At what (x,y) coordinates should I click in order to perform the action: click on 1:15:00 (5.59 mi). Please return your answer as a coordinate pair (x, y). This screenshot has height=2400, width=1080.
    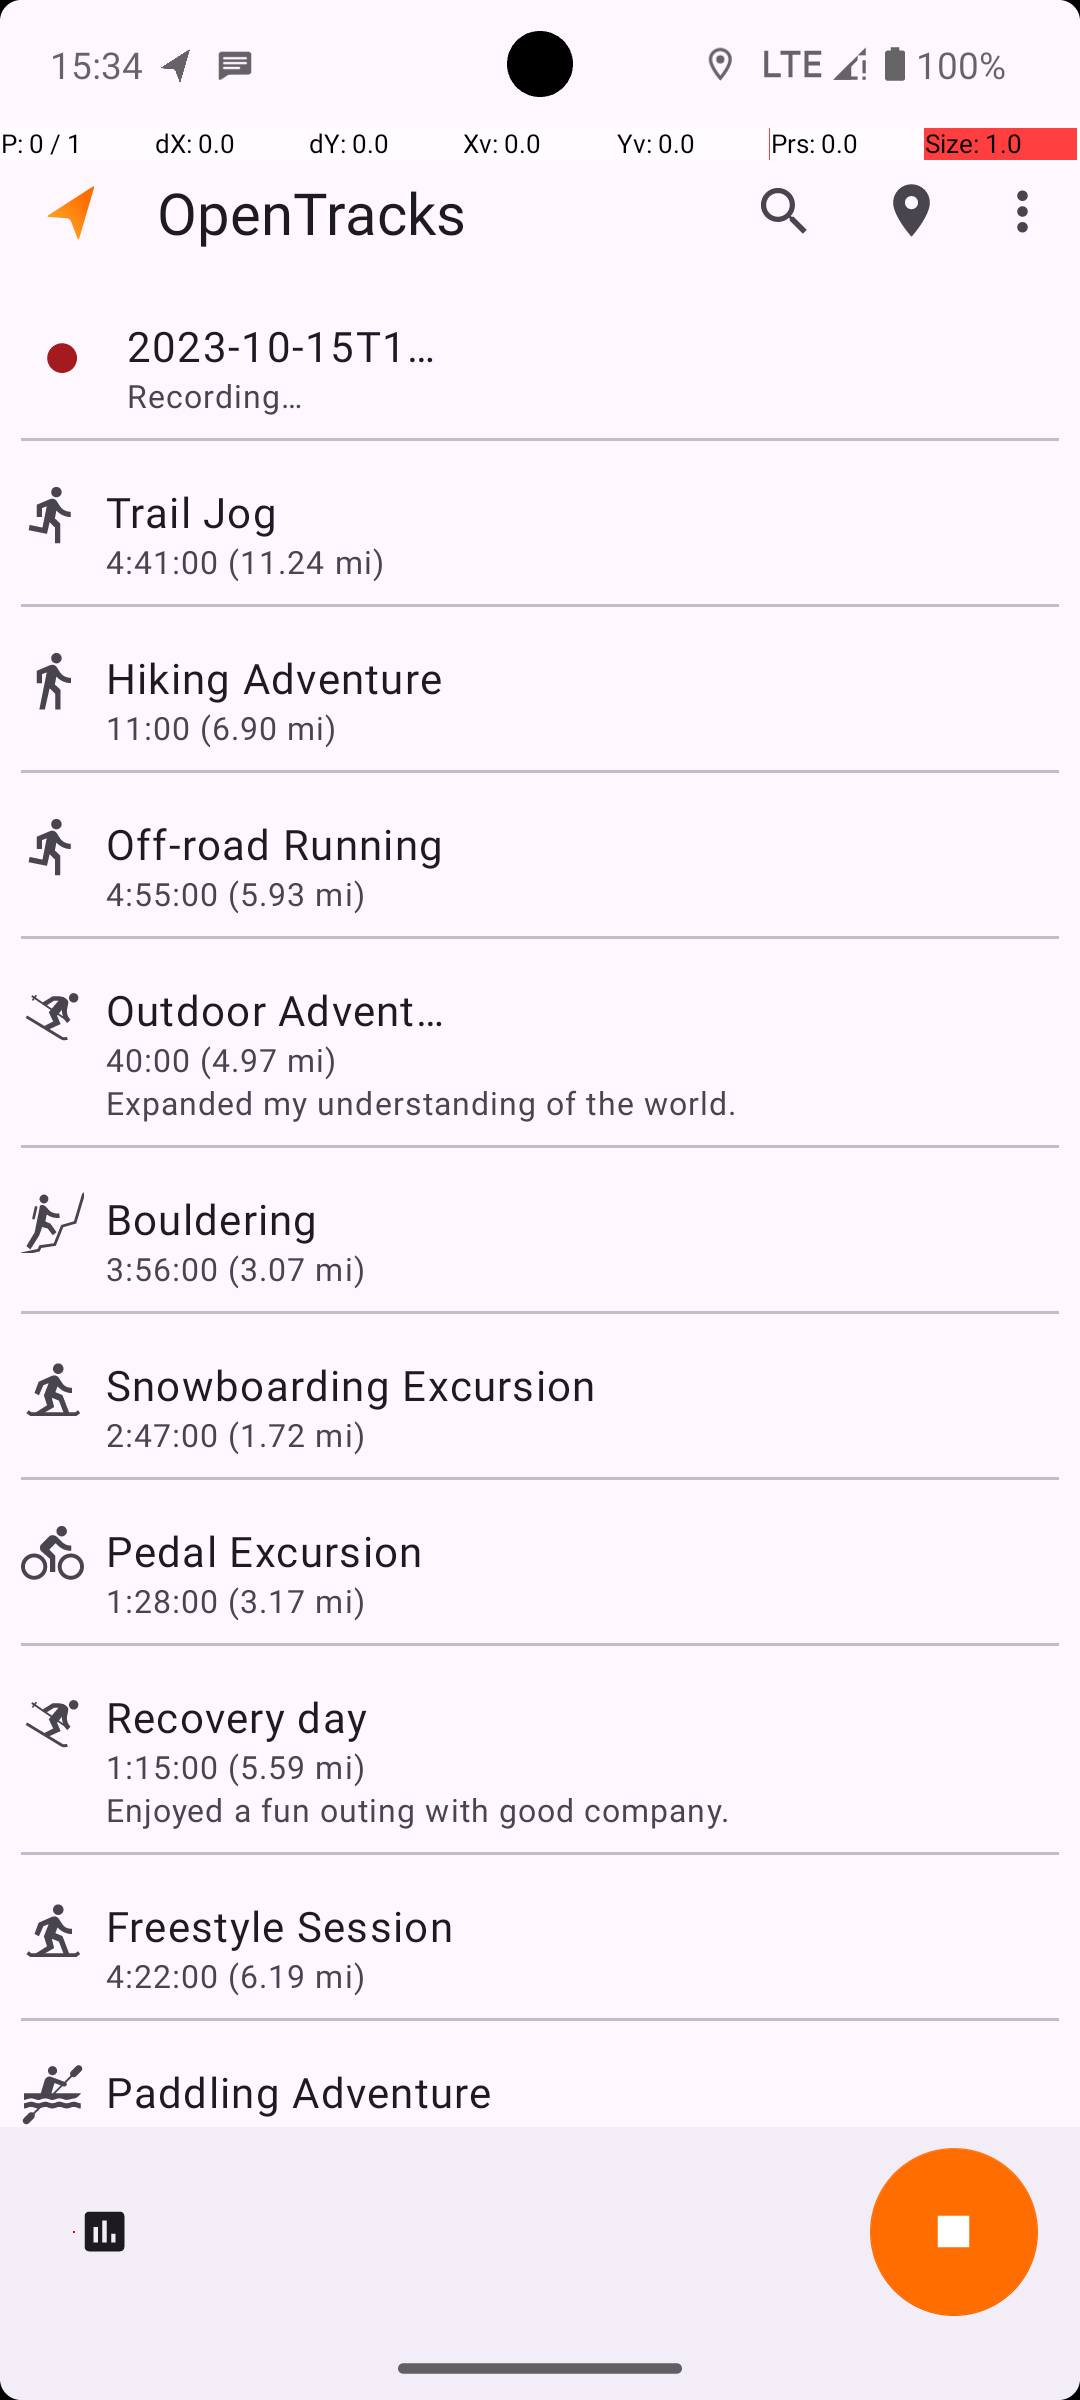
    Looking at the image, I should click on (236, 1766).